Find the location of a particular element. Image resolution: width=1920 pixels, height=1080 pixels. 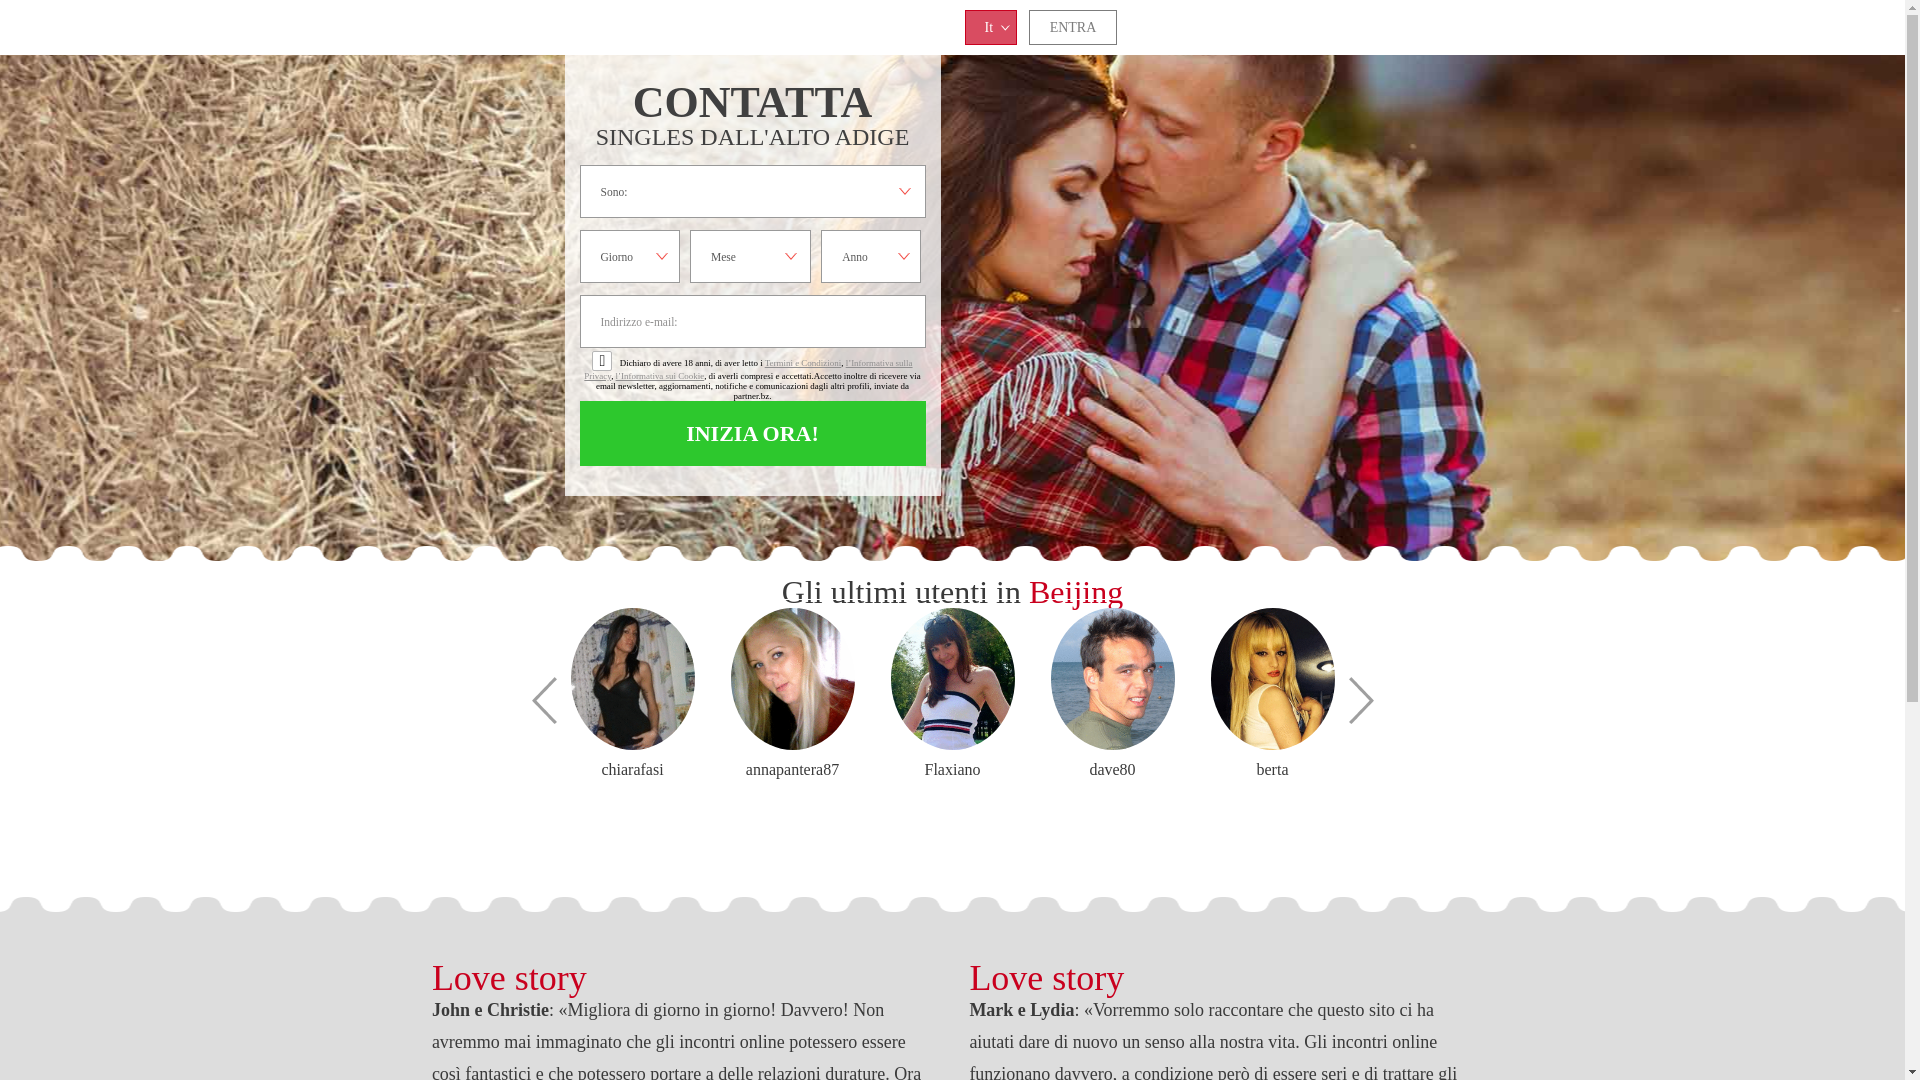

Termini e Condizioni is located at coordinates (803, 363).